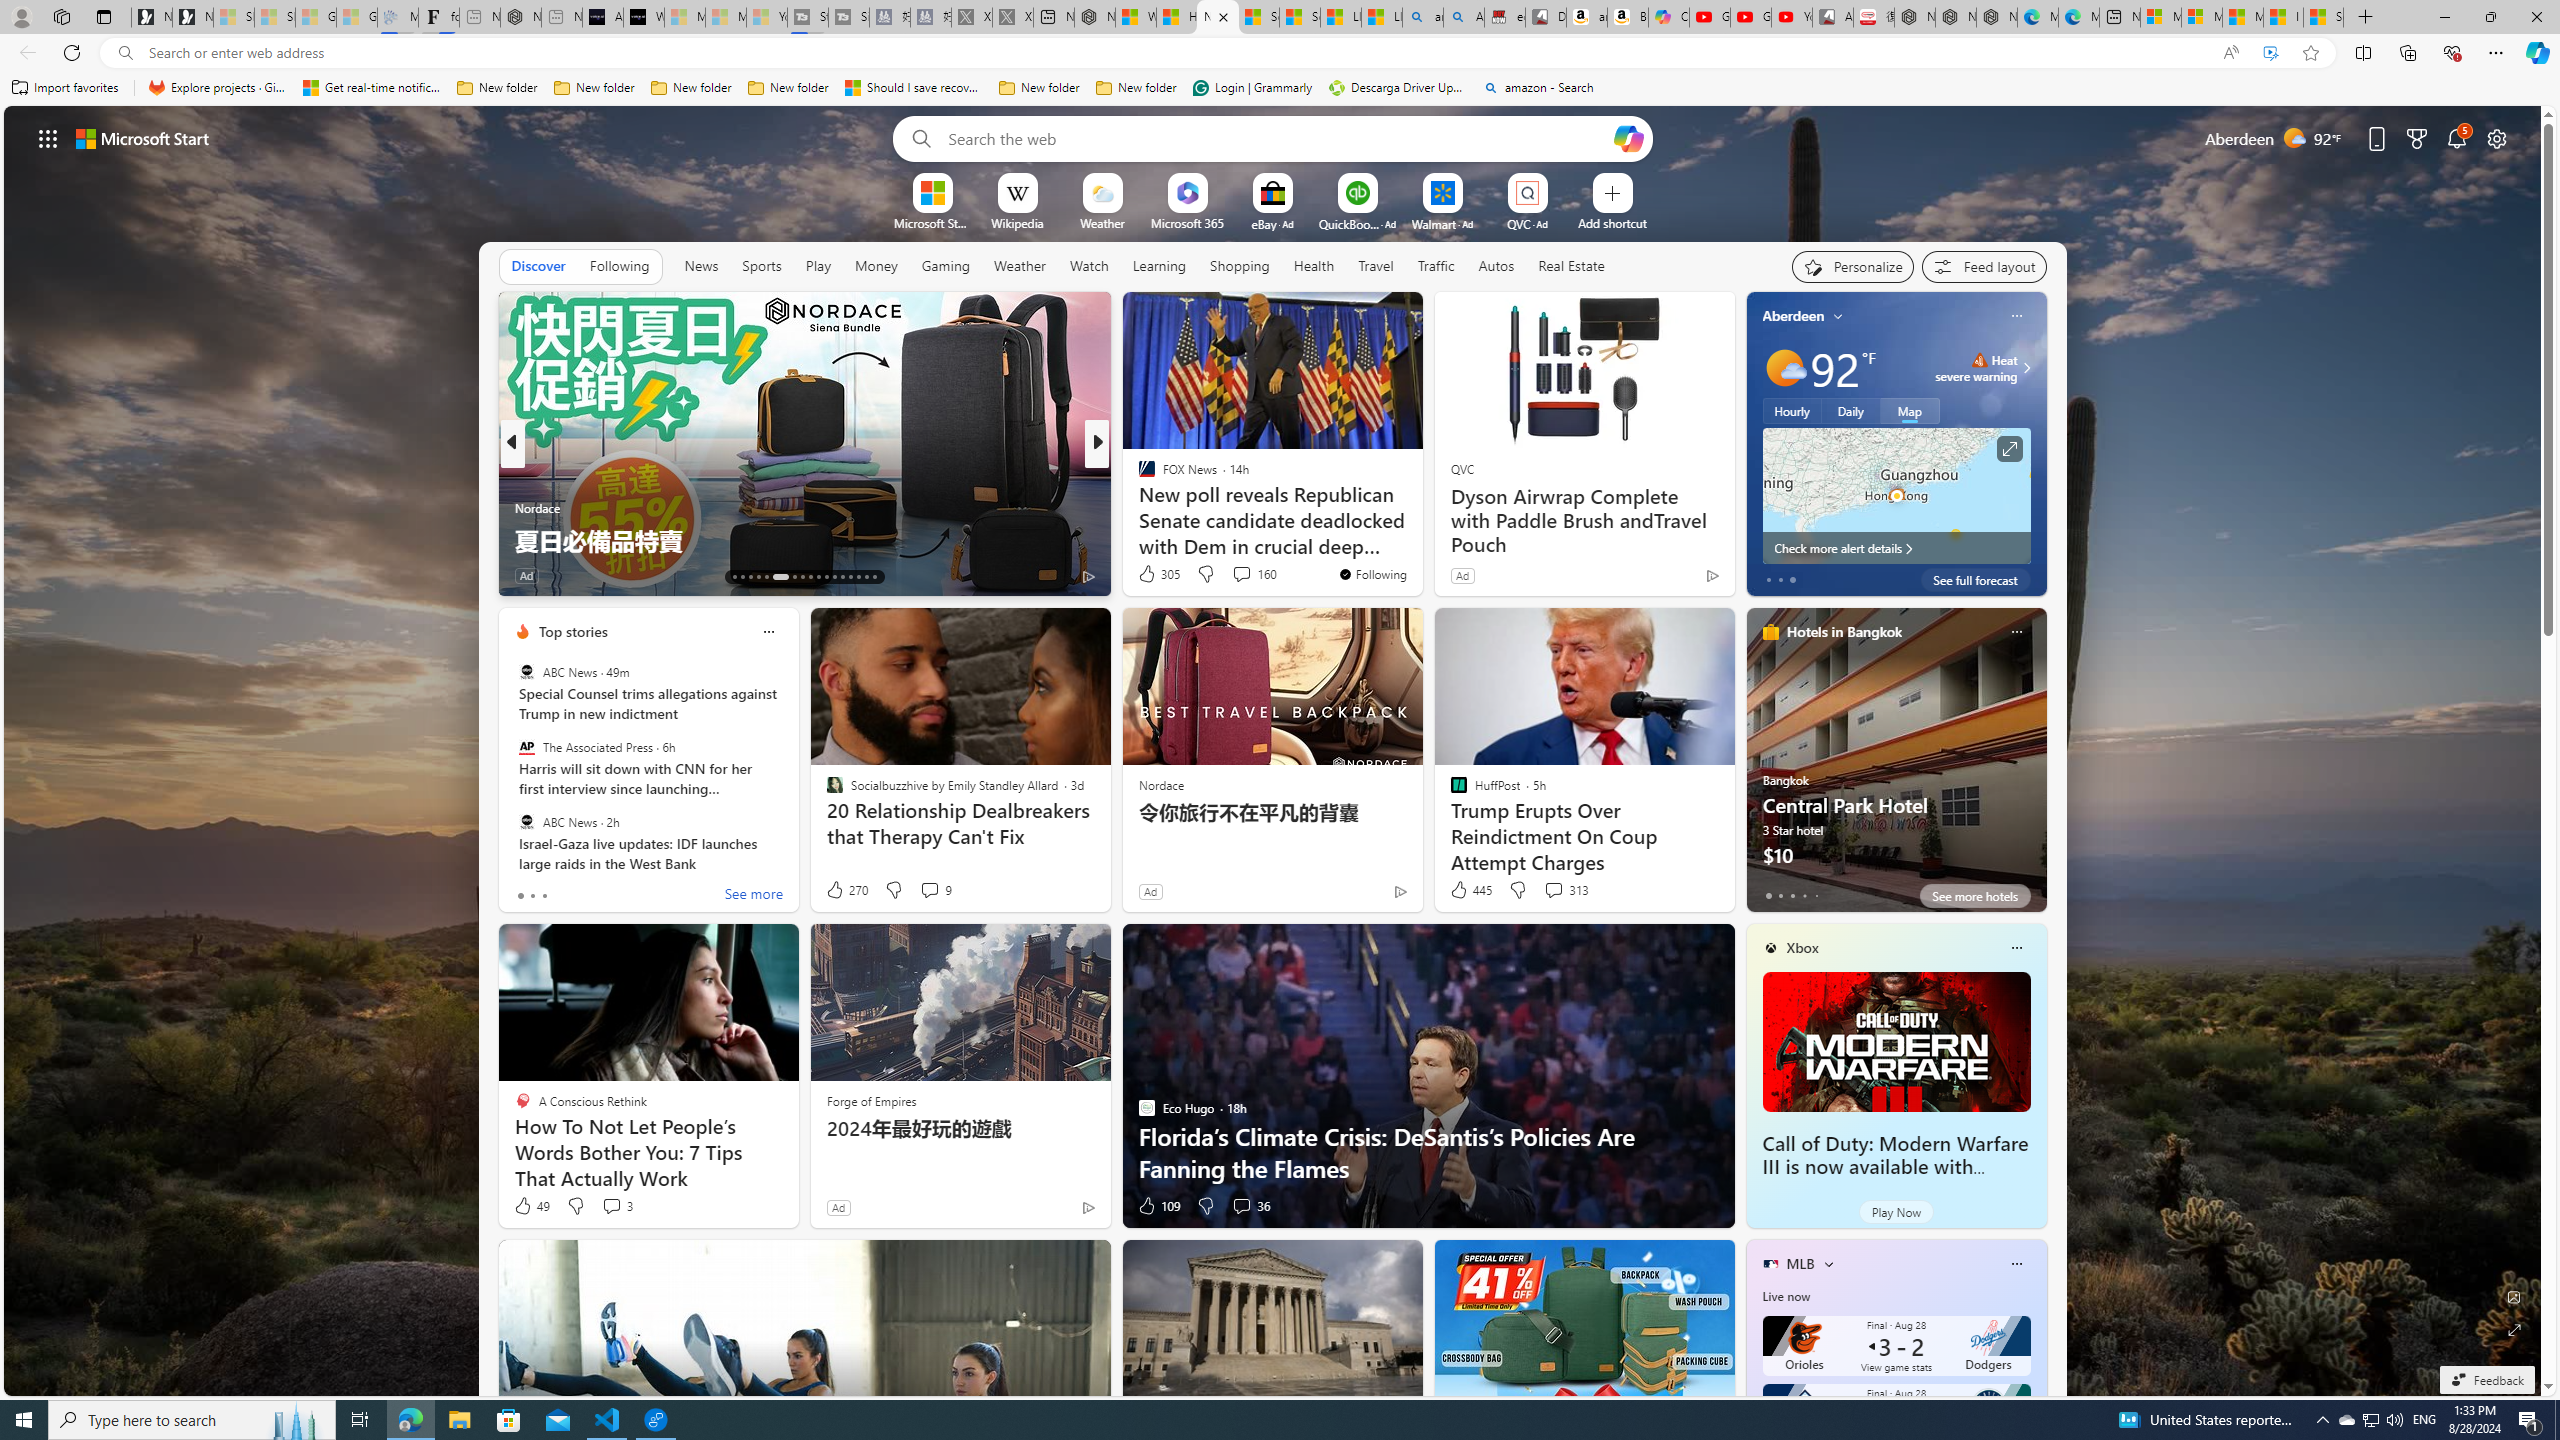  I want to click on Huge shark washes ashore at New York City beach | Watch, so click(1176, 17).